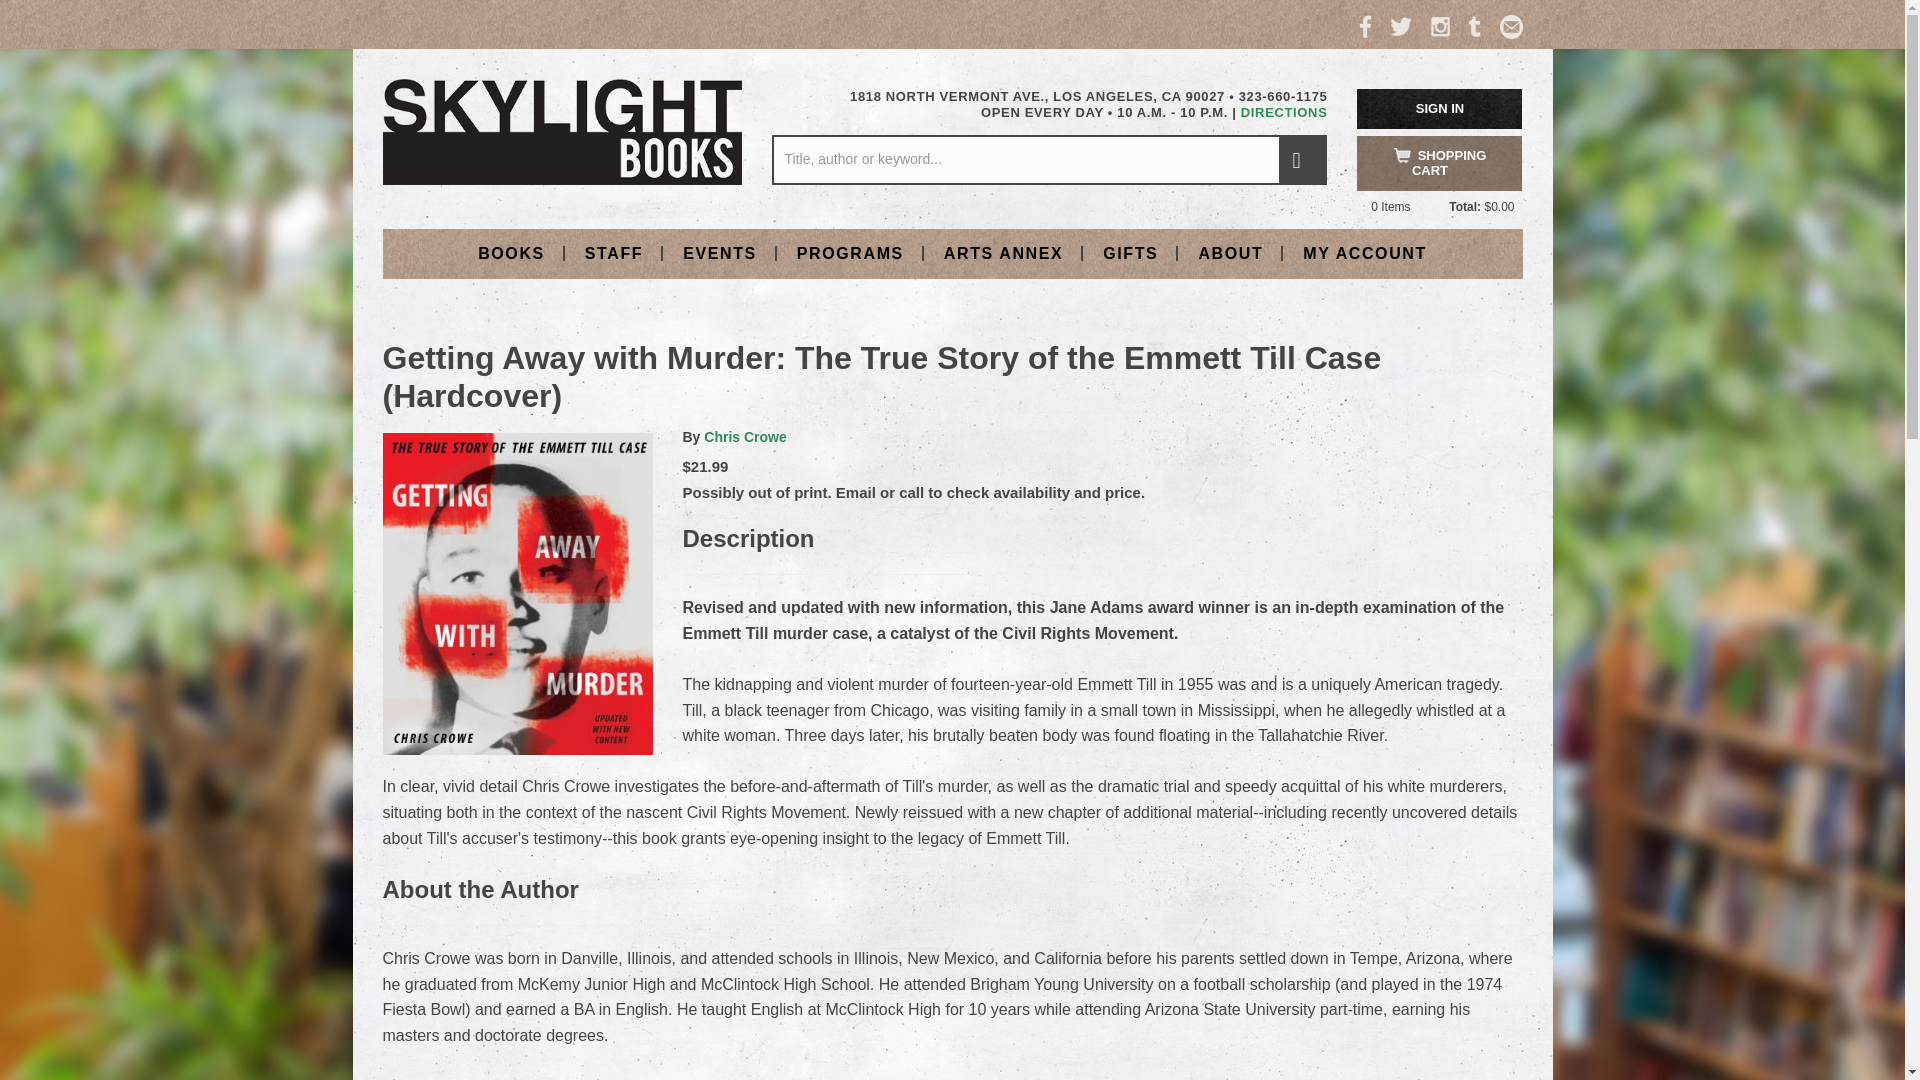  I want to click on search, so click(1302, 160).